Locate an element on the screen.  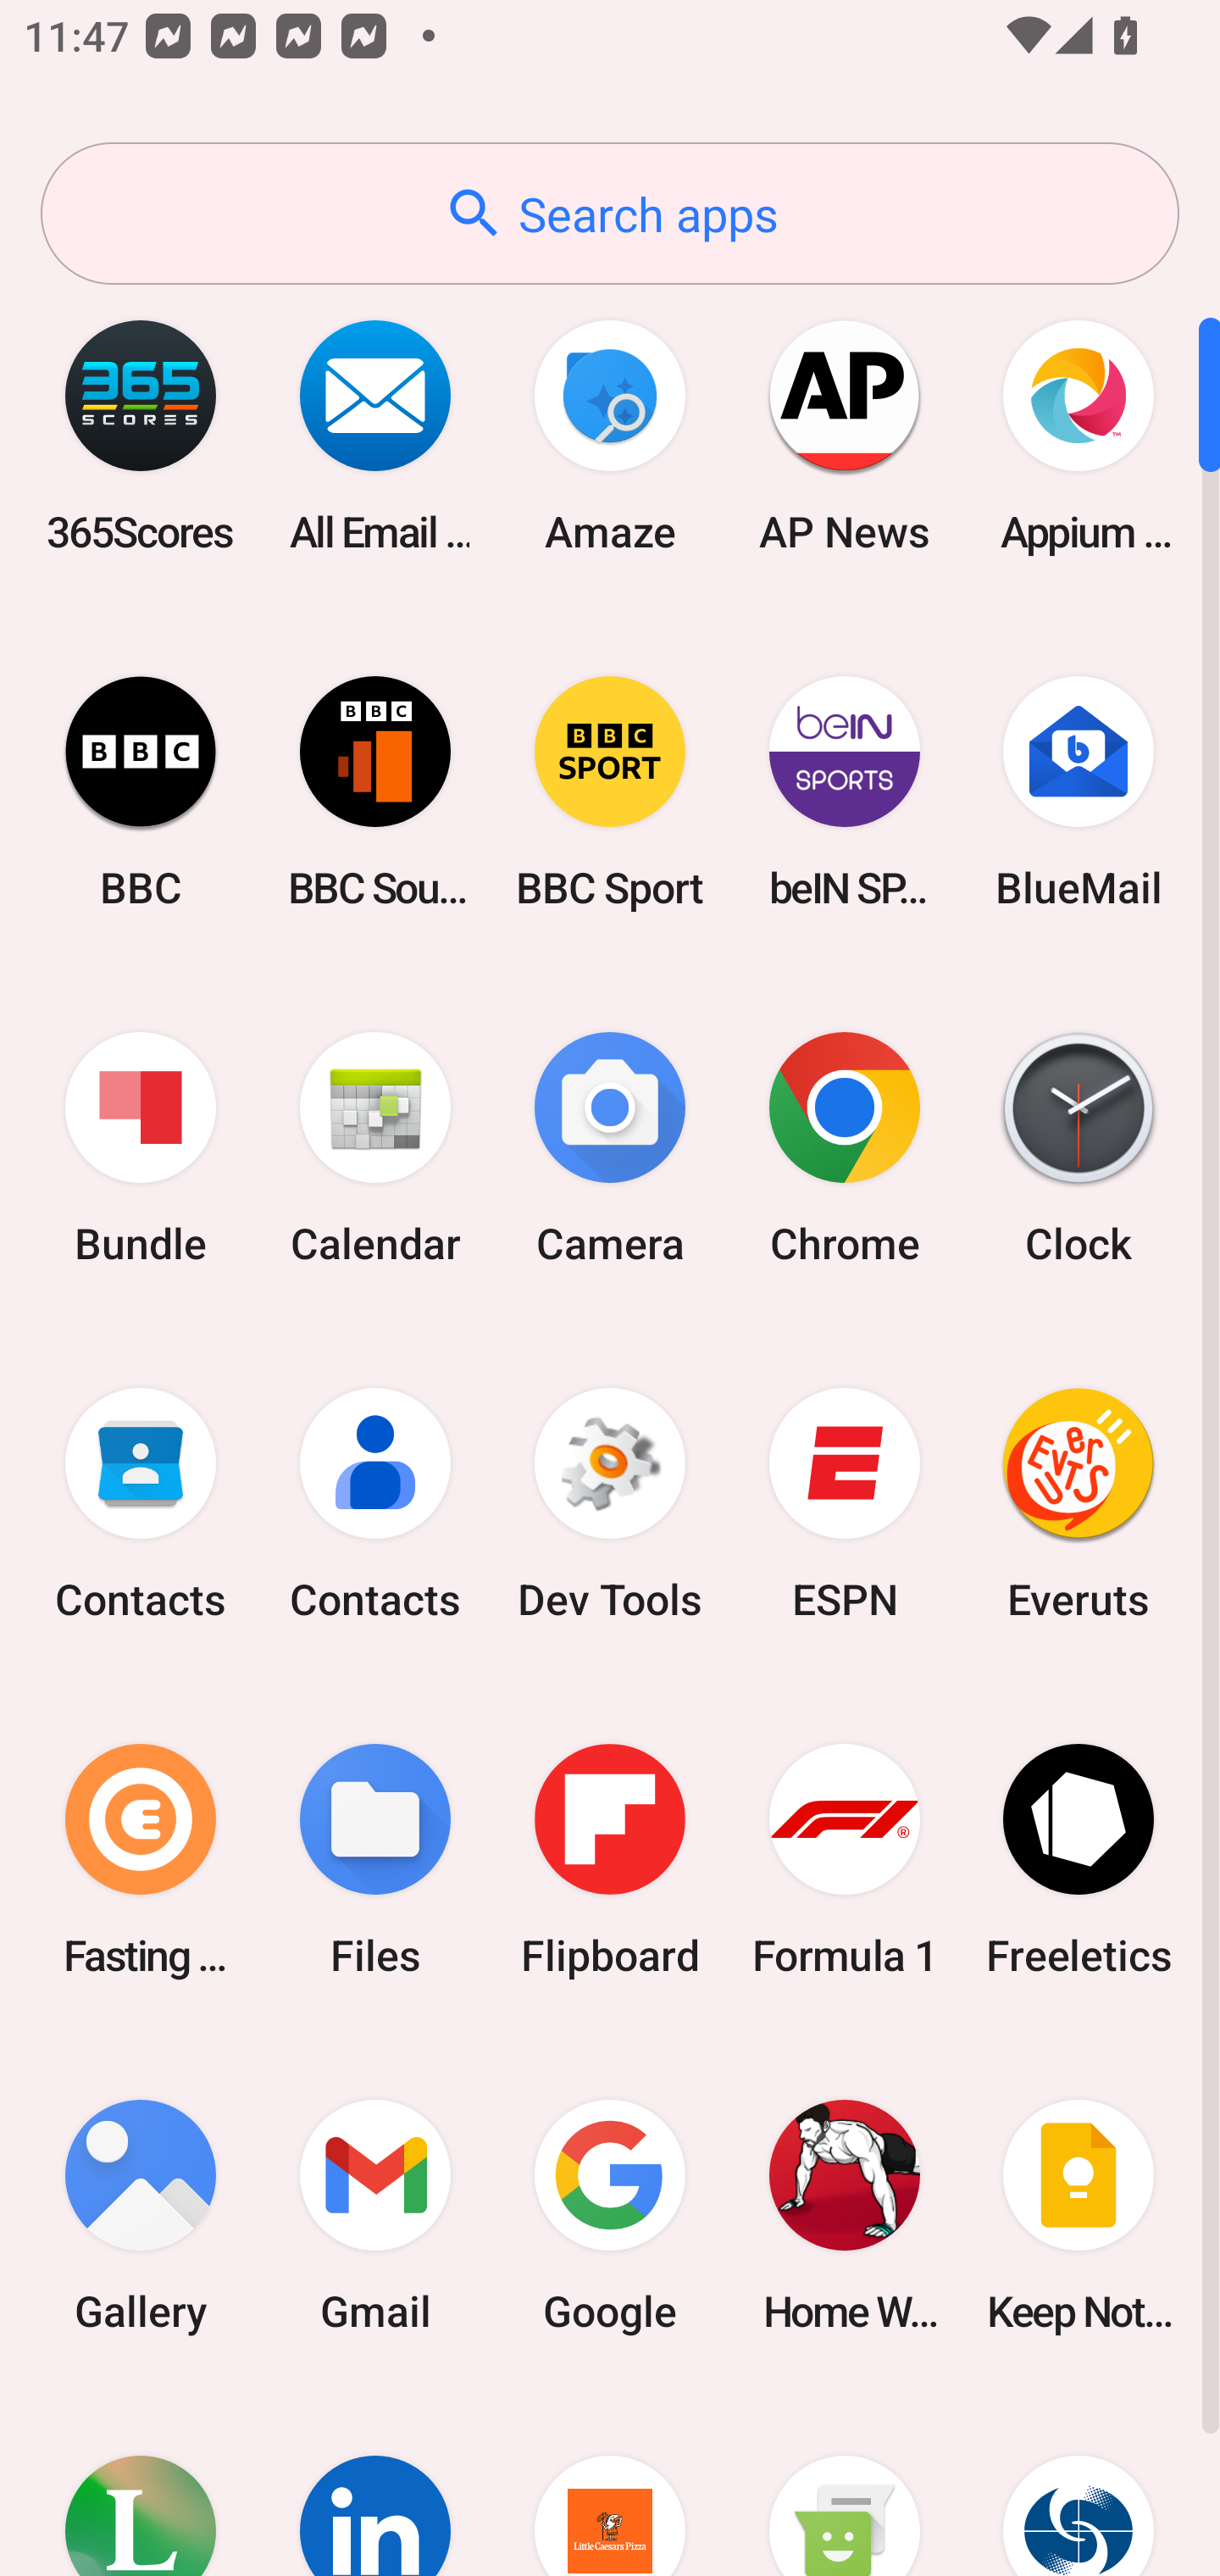
Keep Notes is located at coordinates (1079, 2215).